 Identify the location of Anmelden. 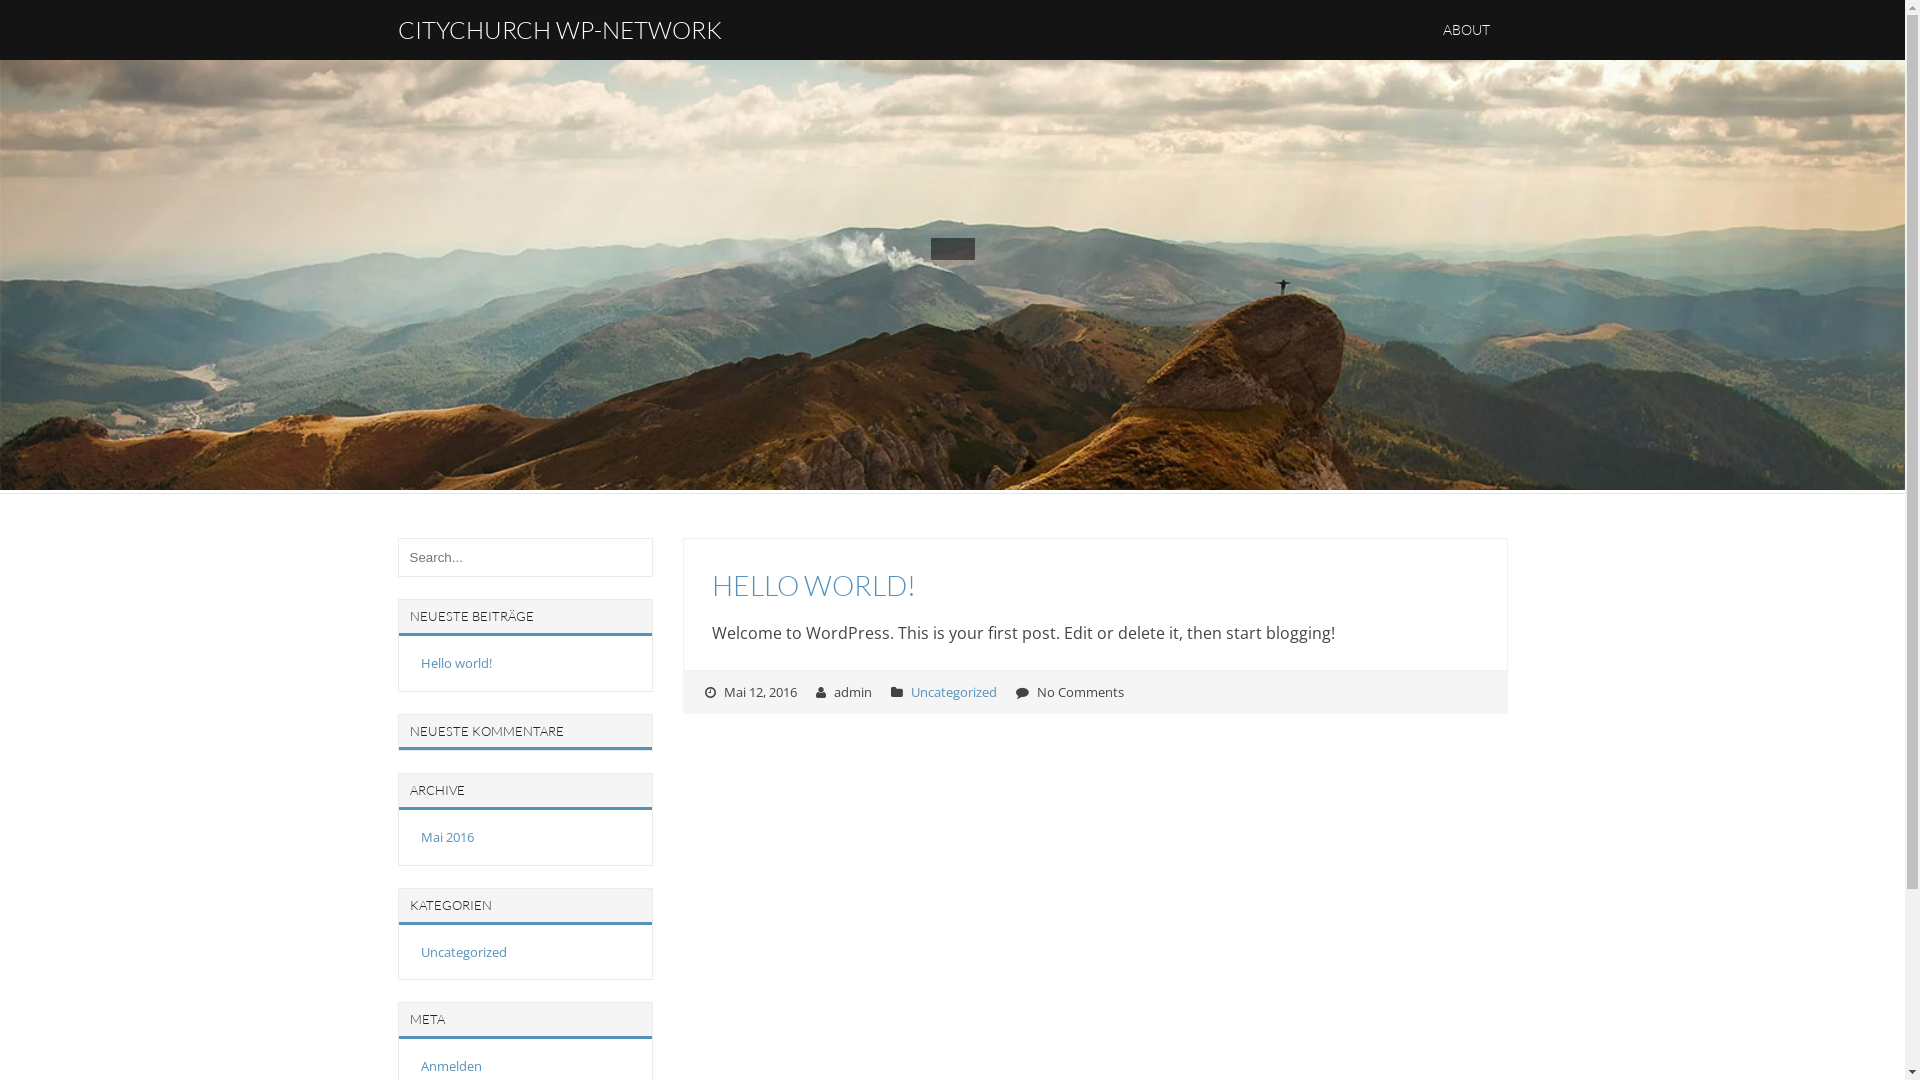
(450, 1066).